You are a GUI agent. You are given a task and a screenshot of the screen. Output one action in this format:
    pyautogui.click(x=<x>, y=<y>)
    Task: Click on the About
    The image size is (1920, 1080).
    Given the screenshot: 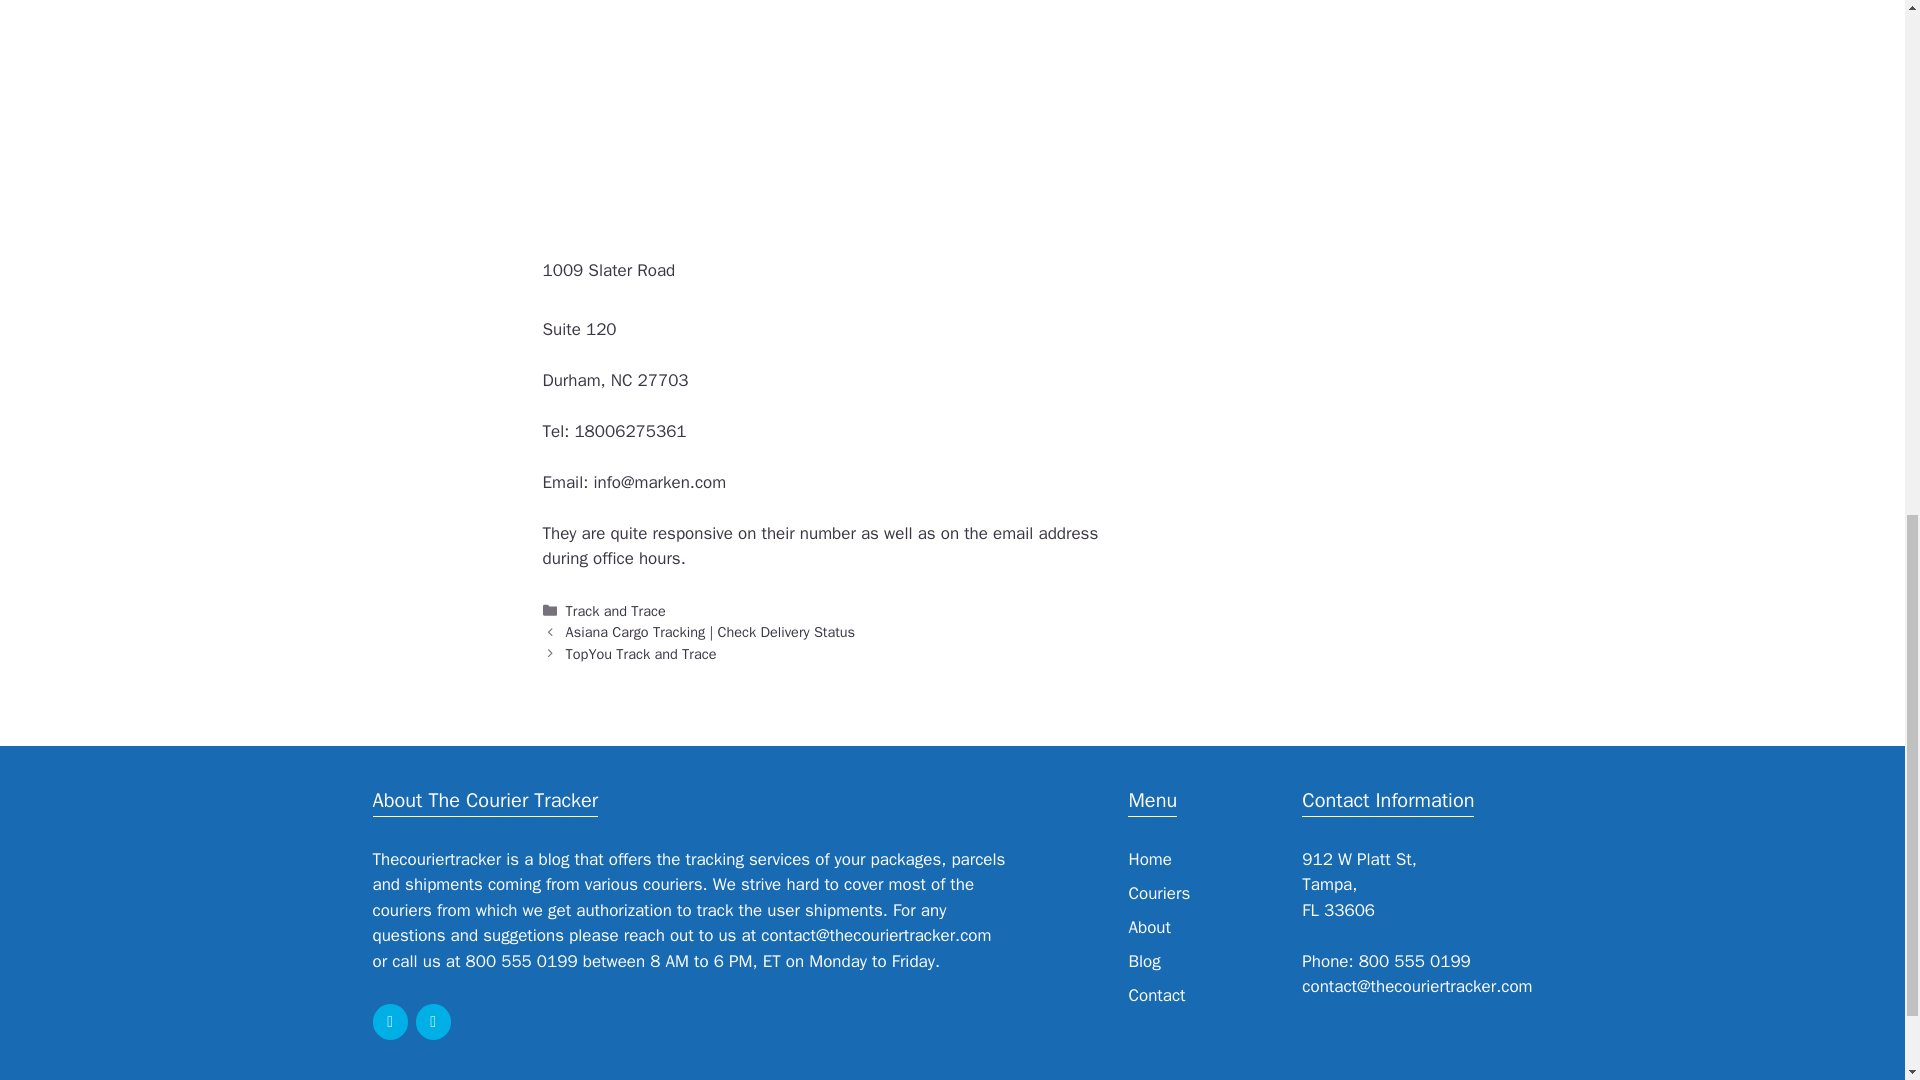 What is the action you would take?
    pyautogui.click(x=1148, y=927)
    